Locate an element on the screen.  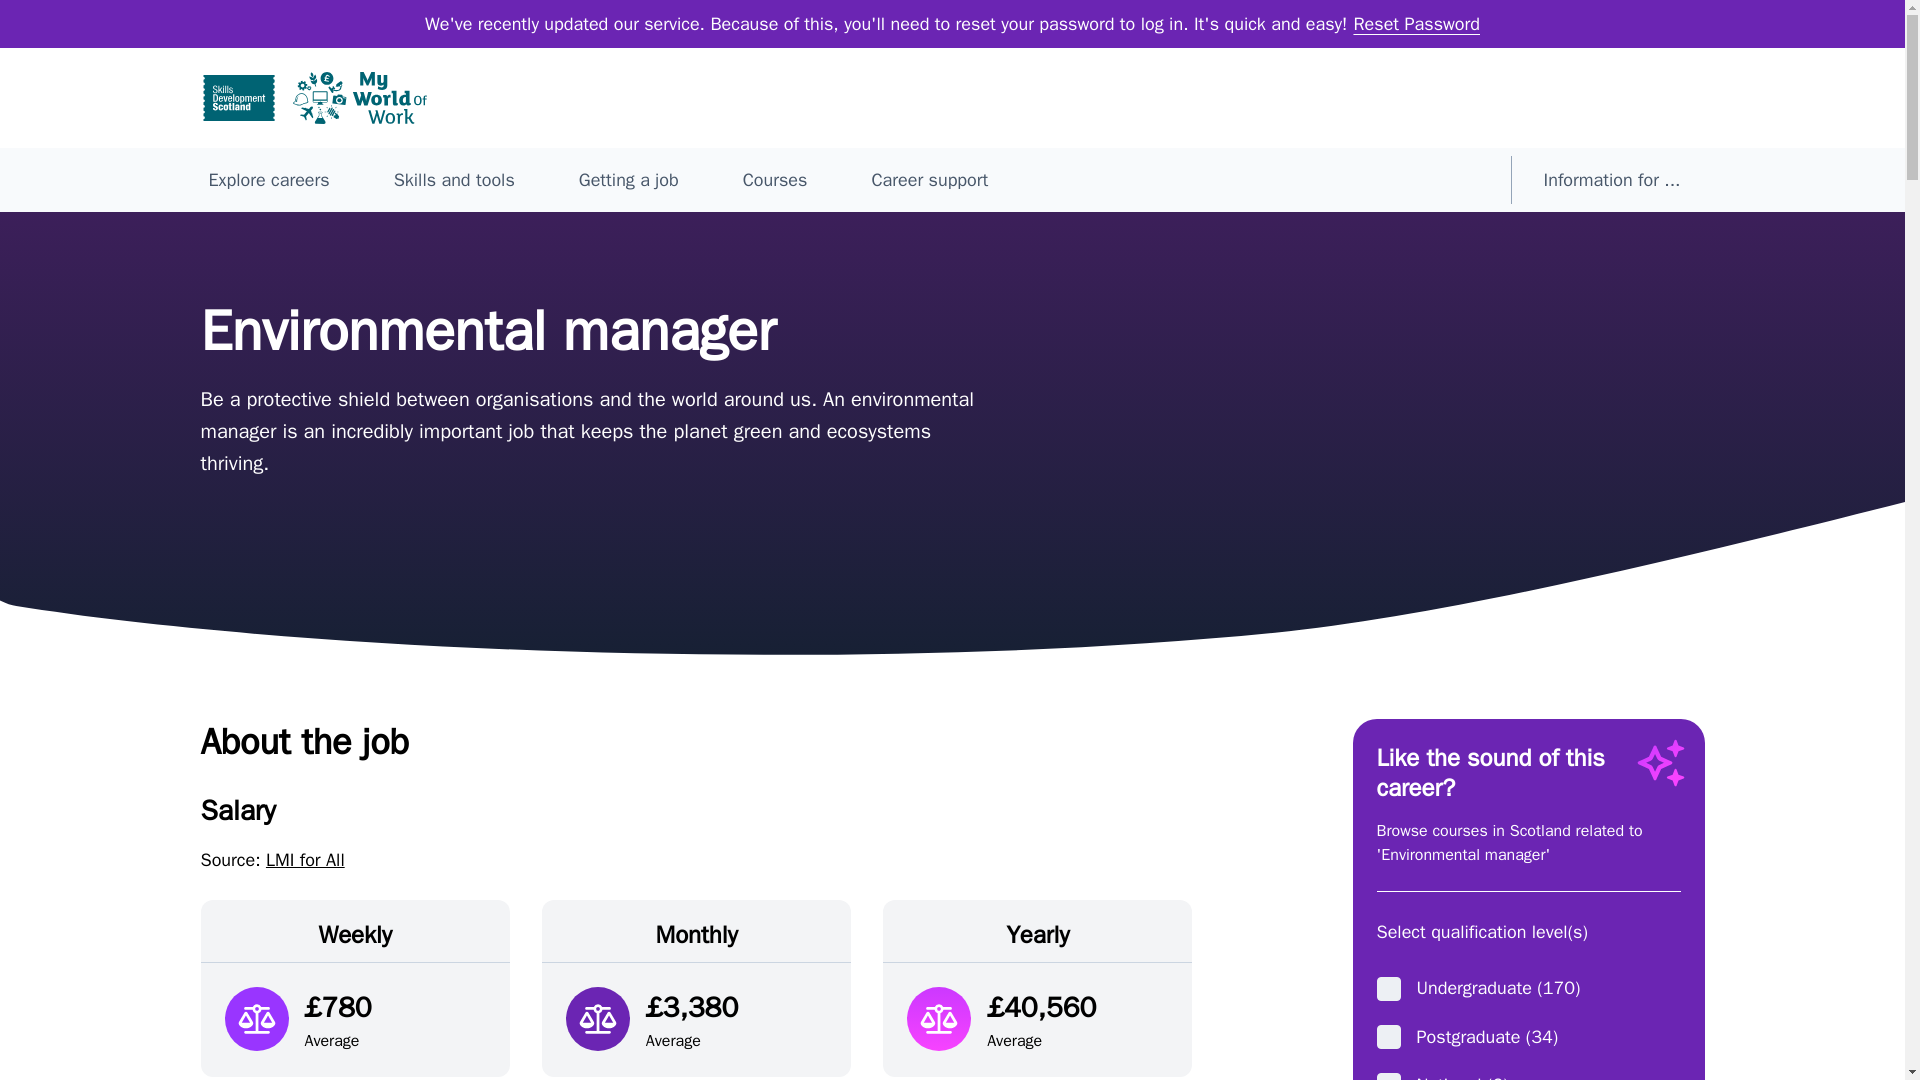
My World of Work is located at coordinates (358, 98).